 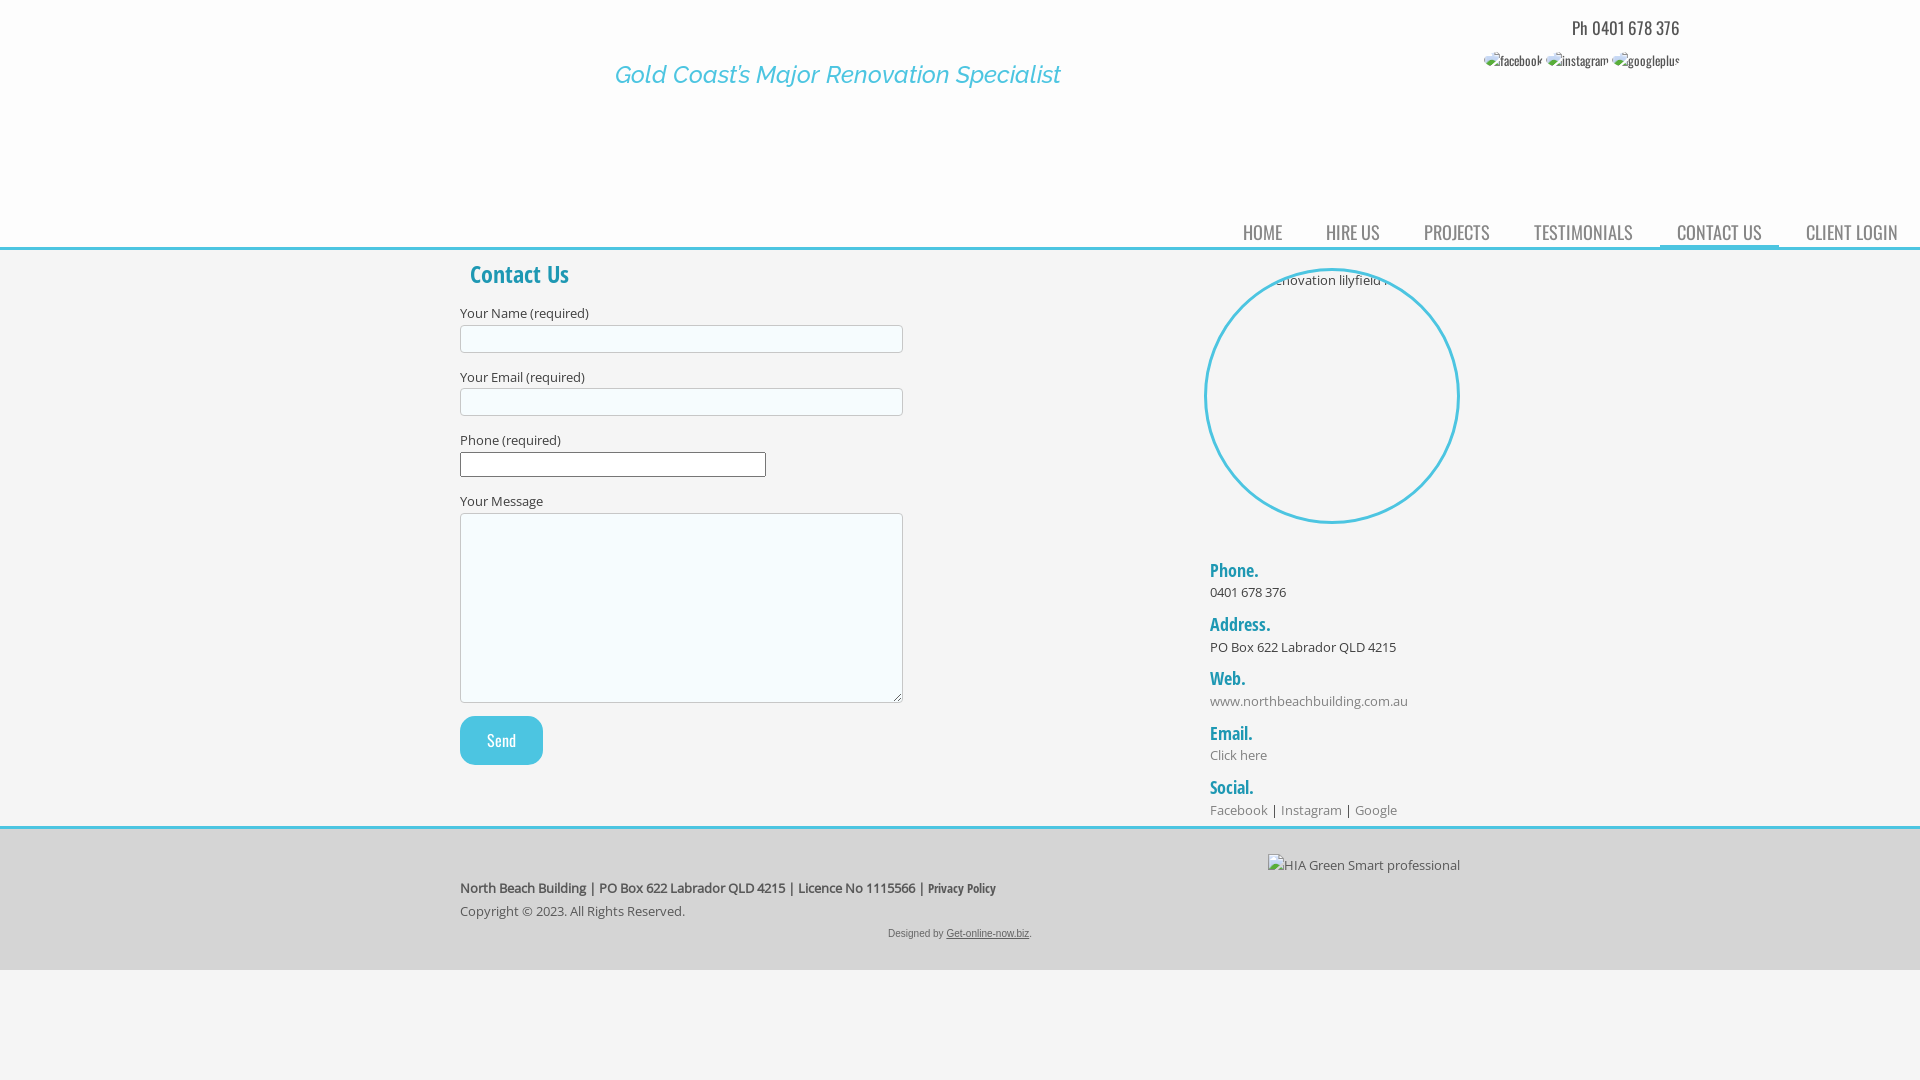 I want to click on Facebook, so click(x=1239, y=810).